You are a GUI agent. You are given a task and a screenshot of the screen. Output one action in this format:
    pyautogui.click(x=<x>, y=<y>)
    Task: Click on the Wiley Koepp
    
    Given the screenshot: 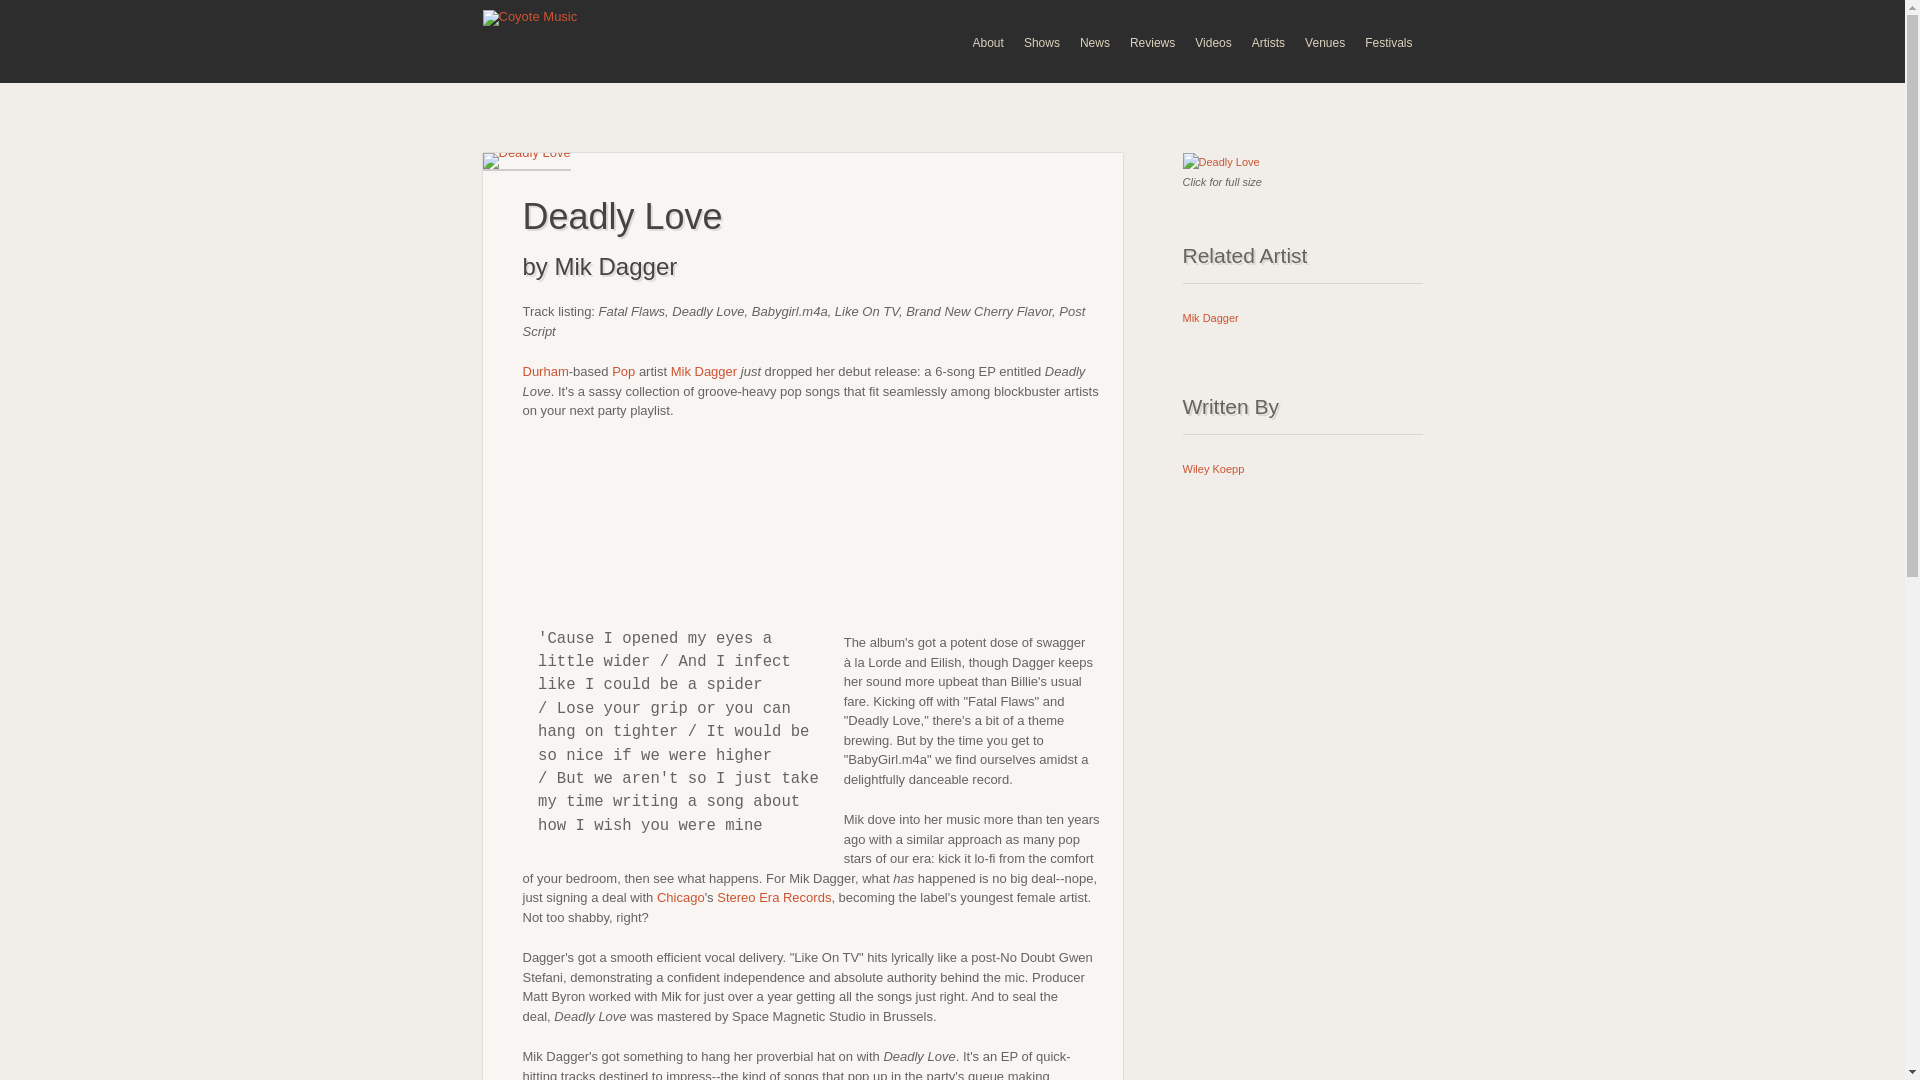 What is the action you would take?
    pyautogui.click(x=1213, y=468)
    